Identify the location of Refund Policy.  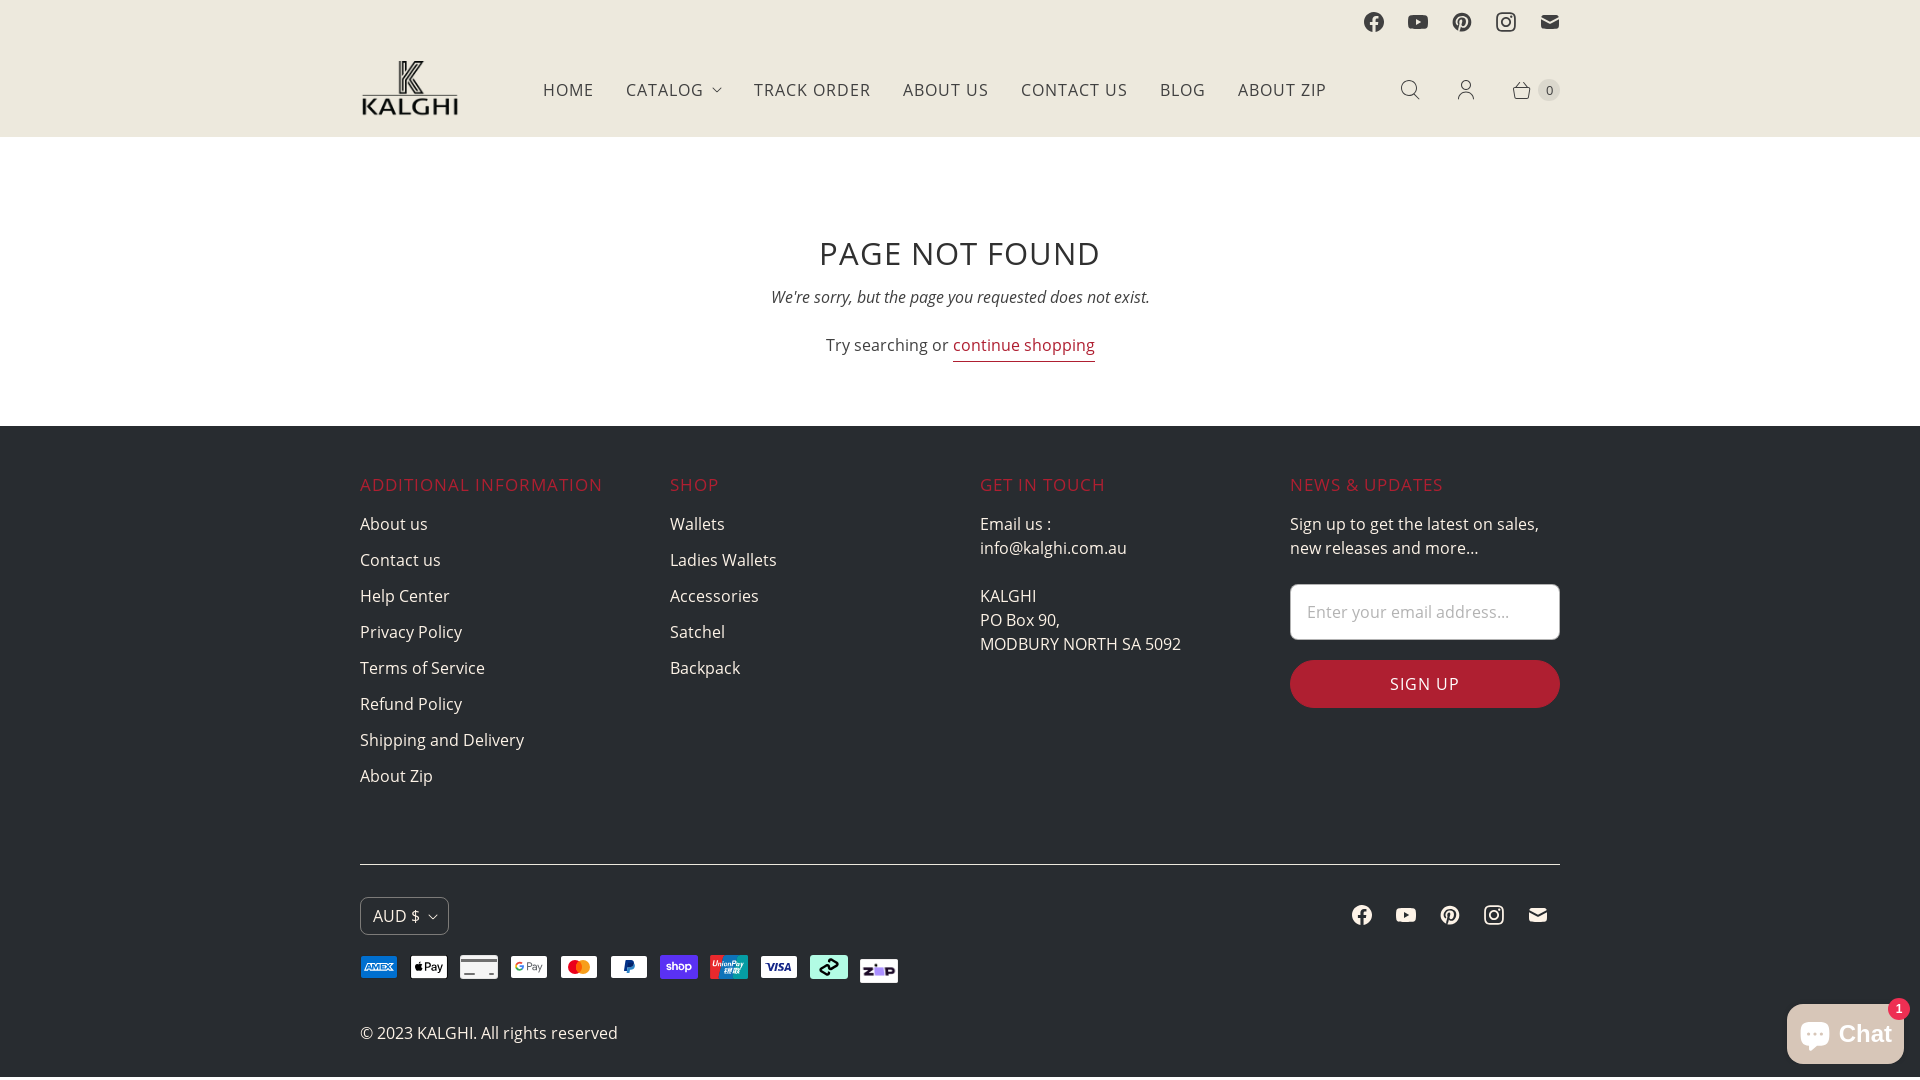
(411, 704).